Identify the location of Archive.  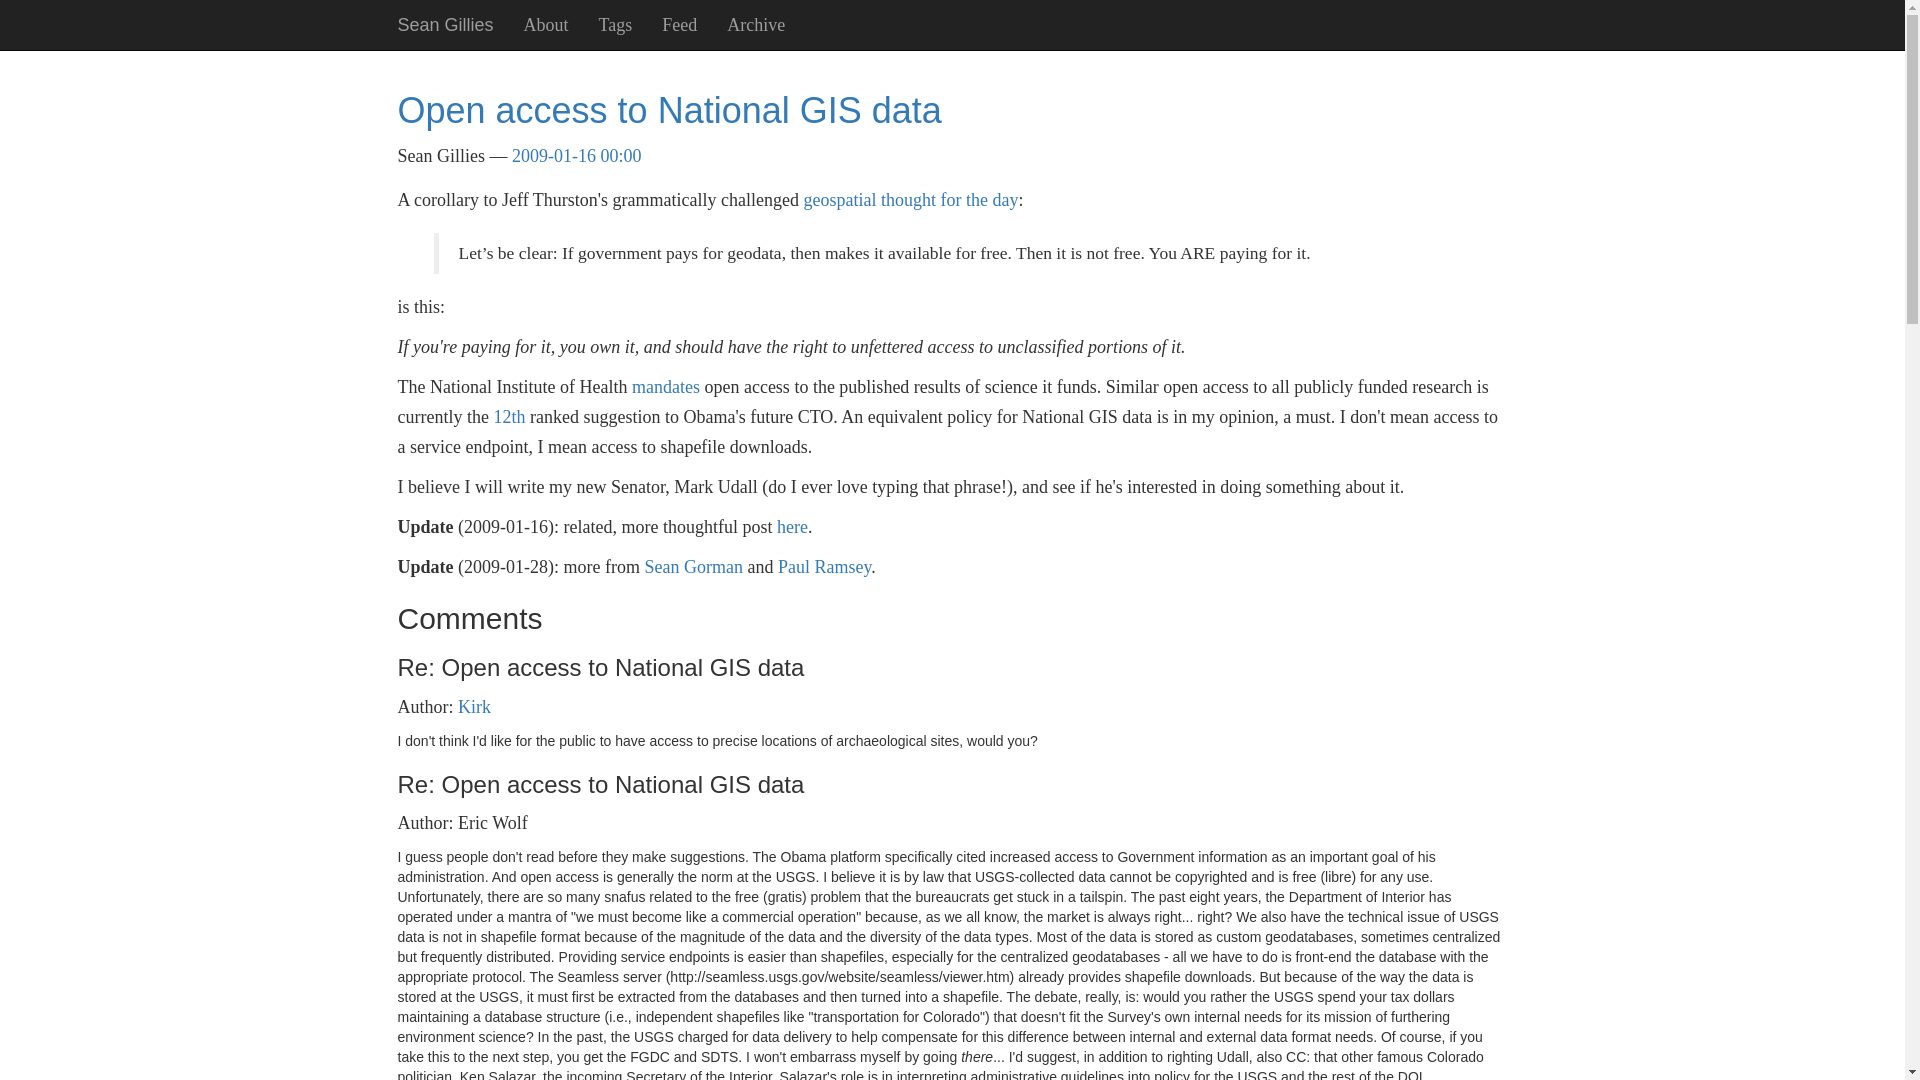
(756, 24).